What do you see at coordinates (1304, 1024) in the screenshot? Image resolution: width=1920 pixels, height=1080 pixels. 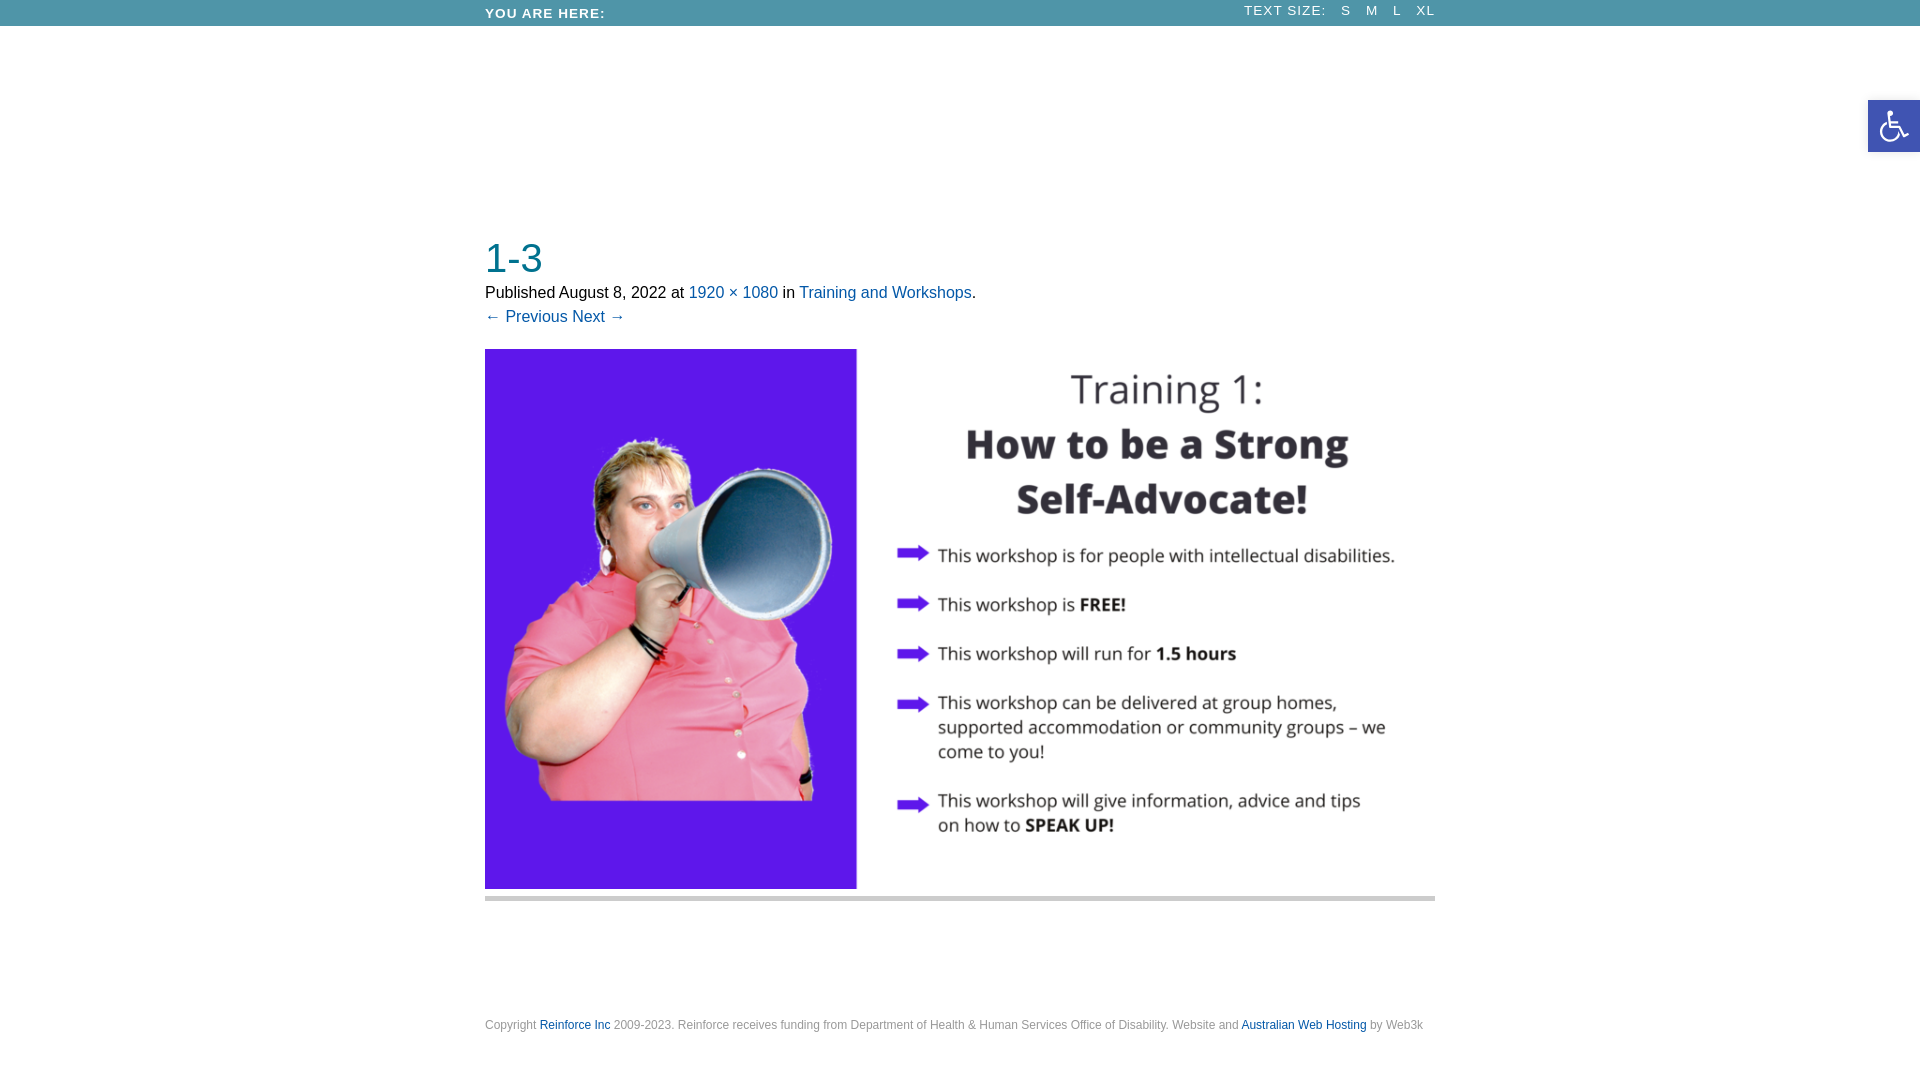 I see `Australian Web Hosting` at bounding box center [1304, 1024].